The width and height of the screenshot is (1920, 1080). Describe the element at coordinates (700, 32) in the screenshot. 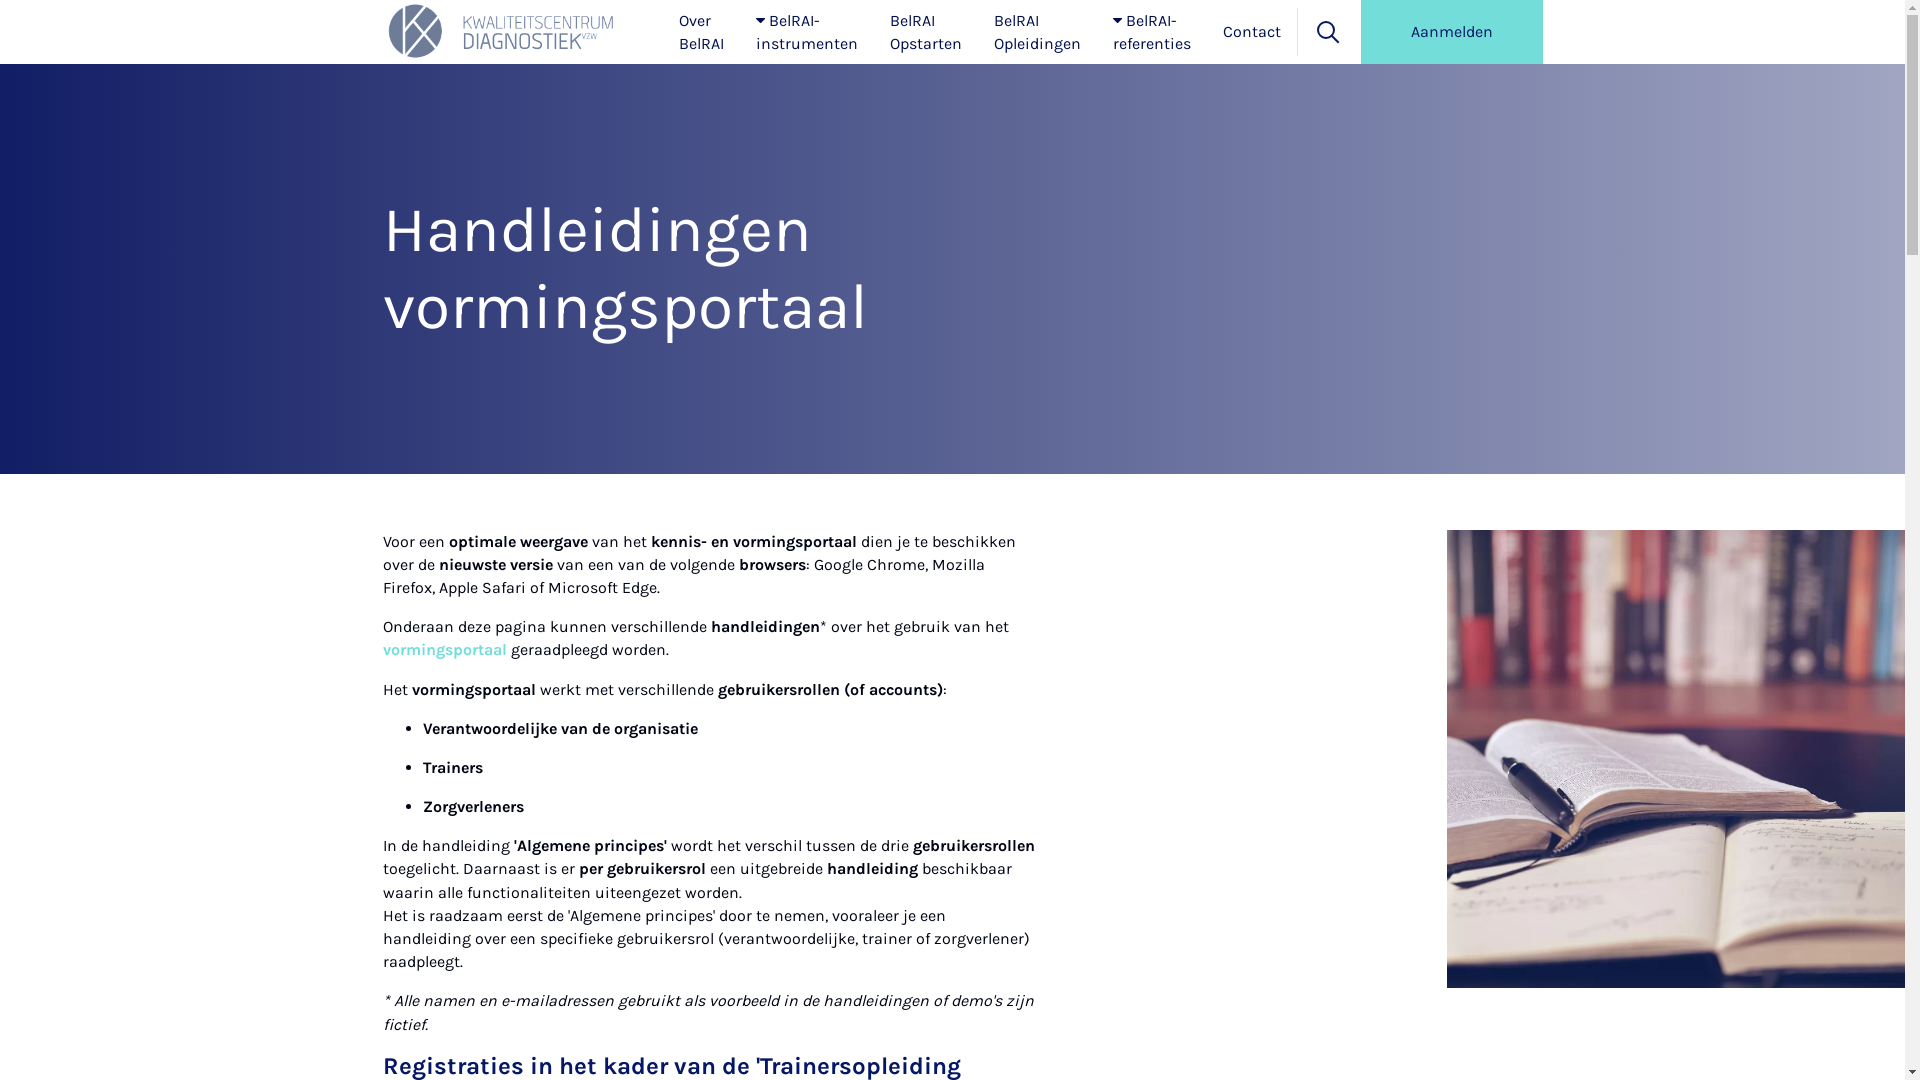

I see `Over BelRAI` at that location.